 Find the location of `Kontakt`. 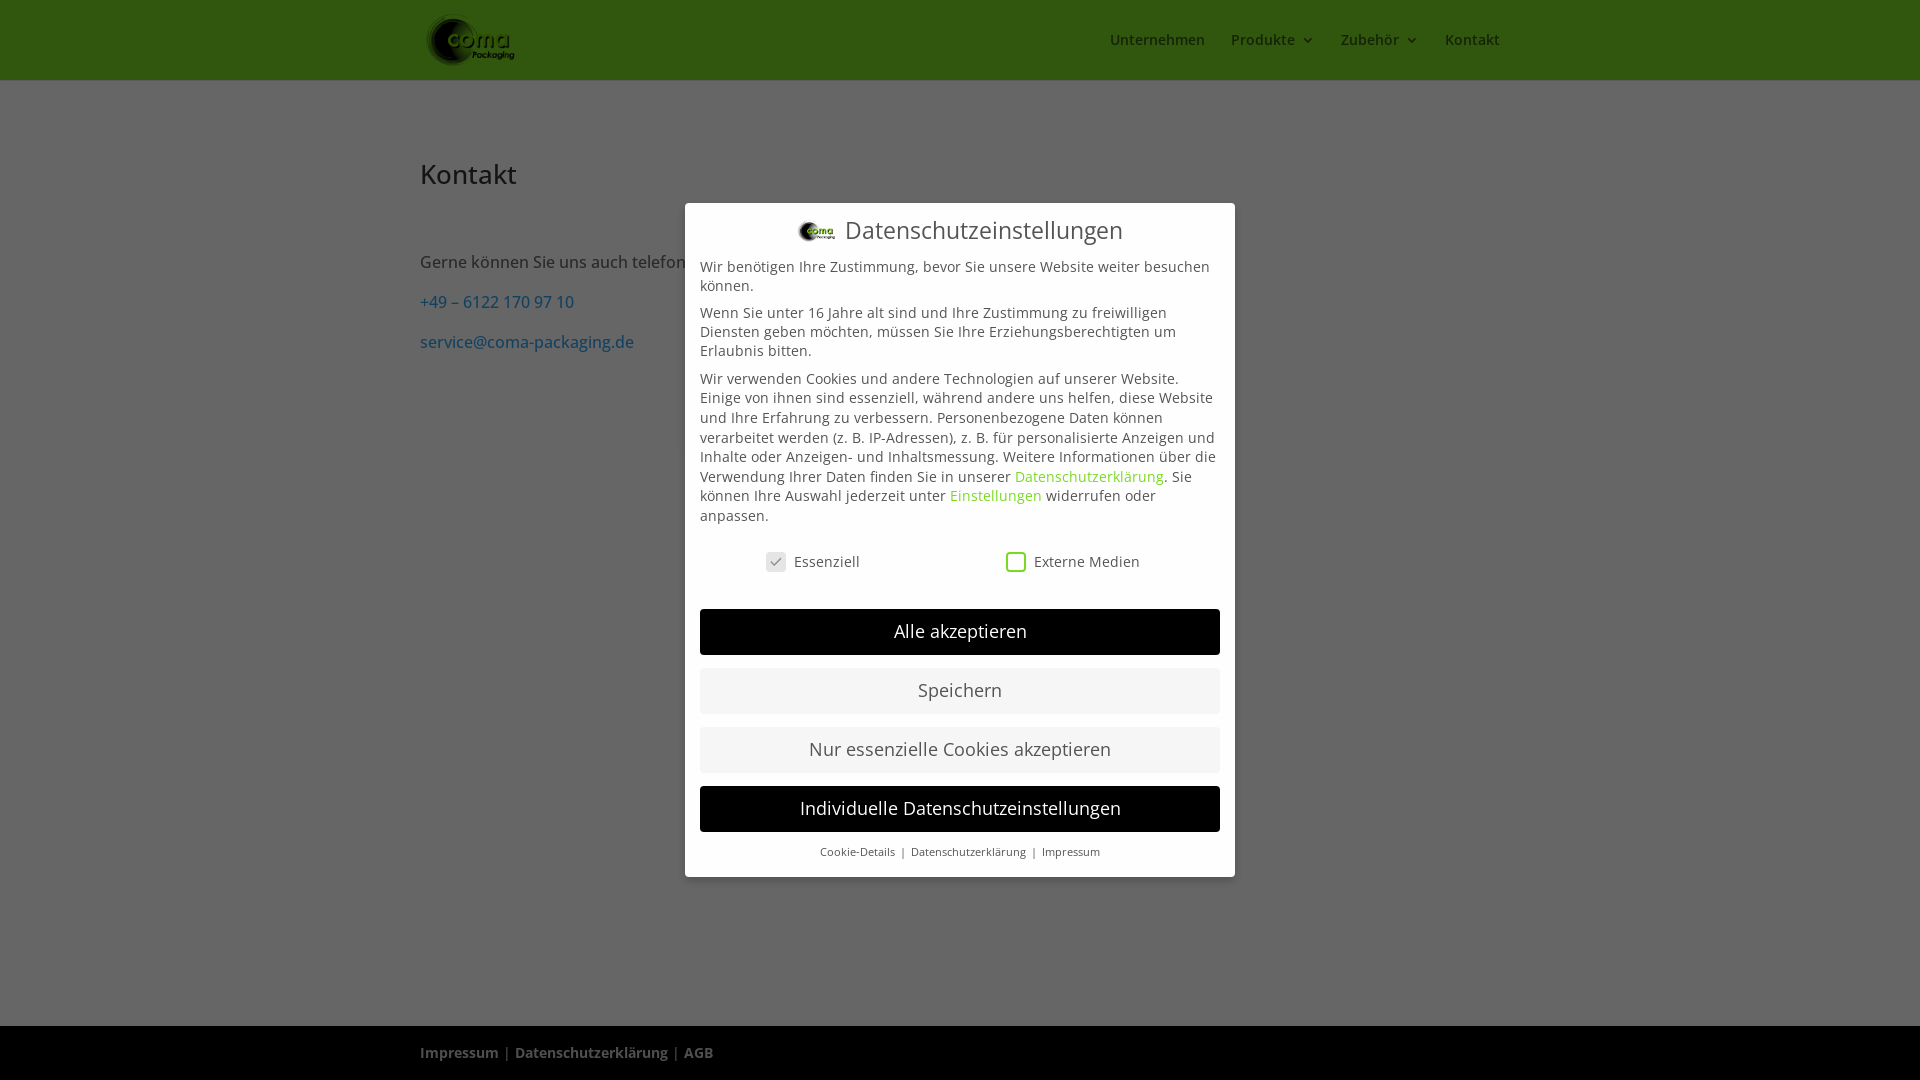

Kontakt is located at coordinates (1472, 56).